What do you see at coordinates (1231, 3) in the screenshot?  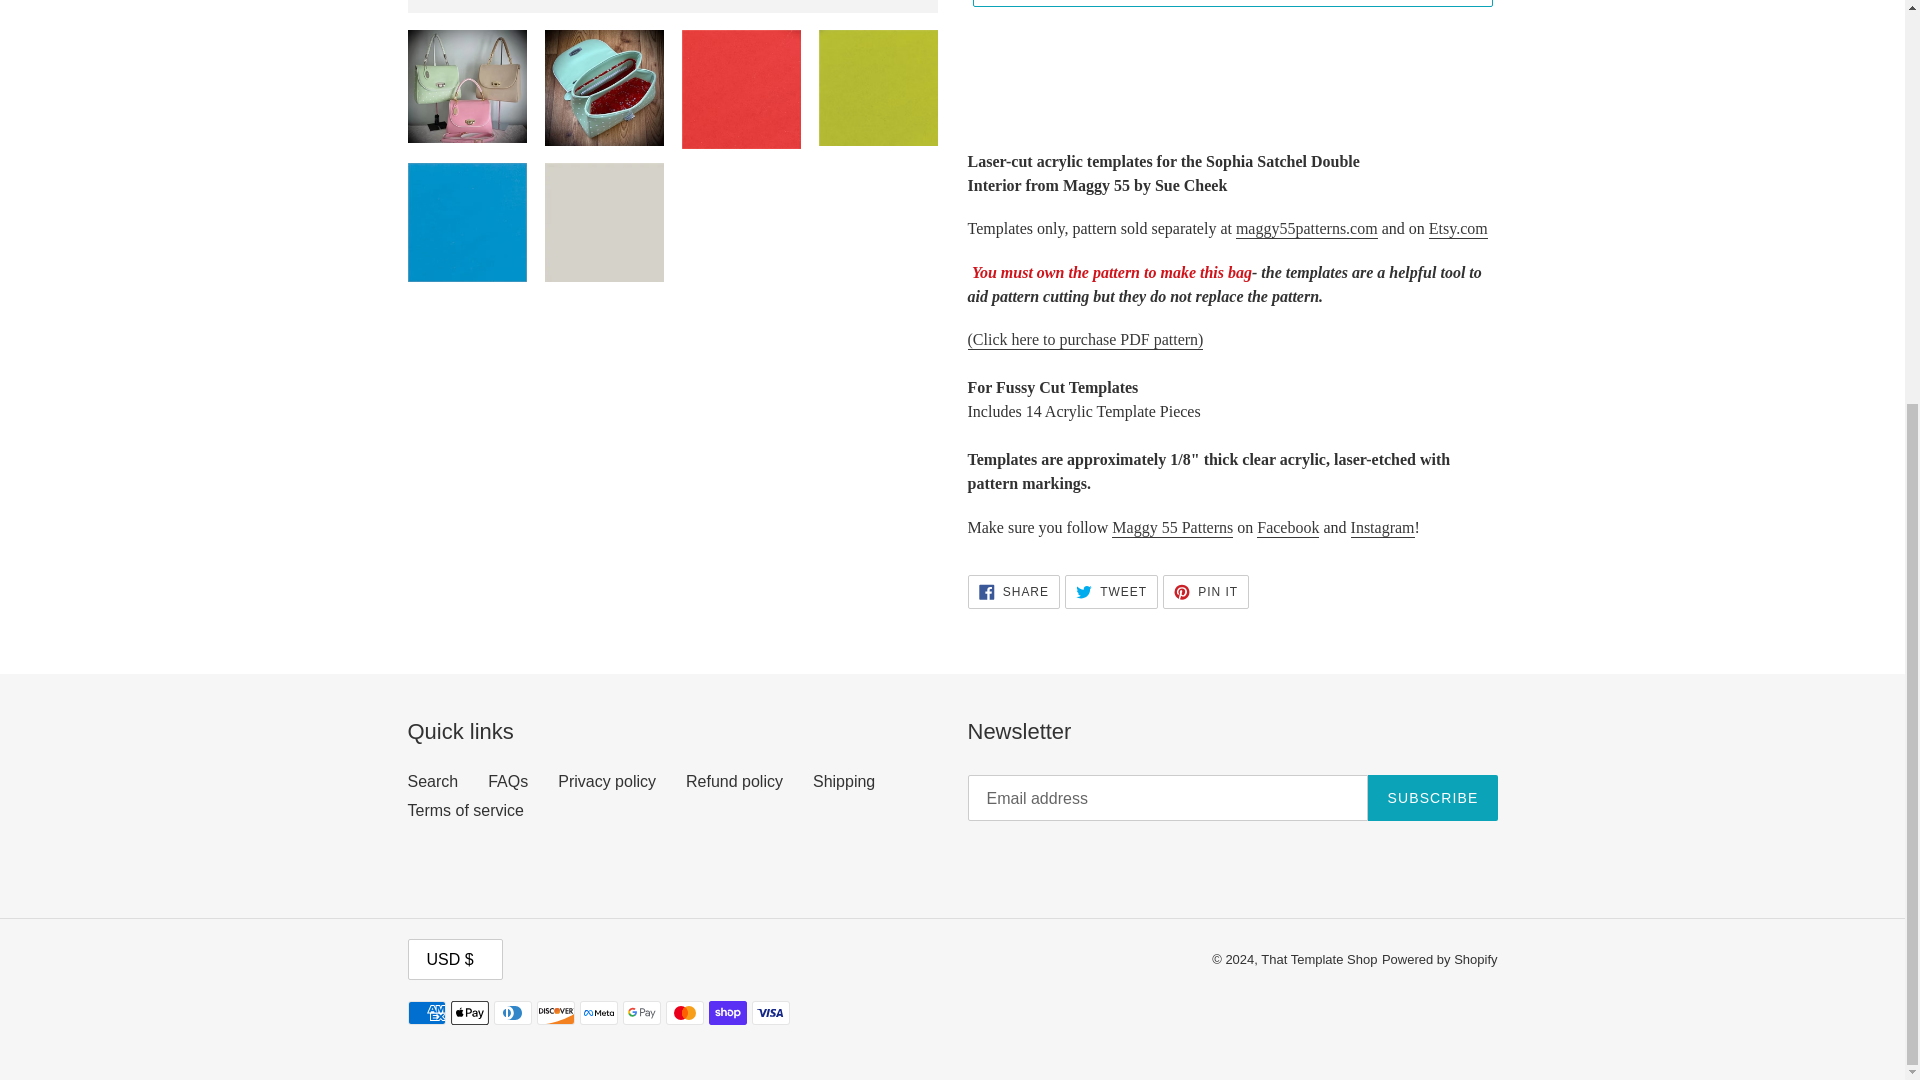 I see `ADD TO CART` at bounding box center [1231, 3].